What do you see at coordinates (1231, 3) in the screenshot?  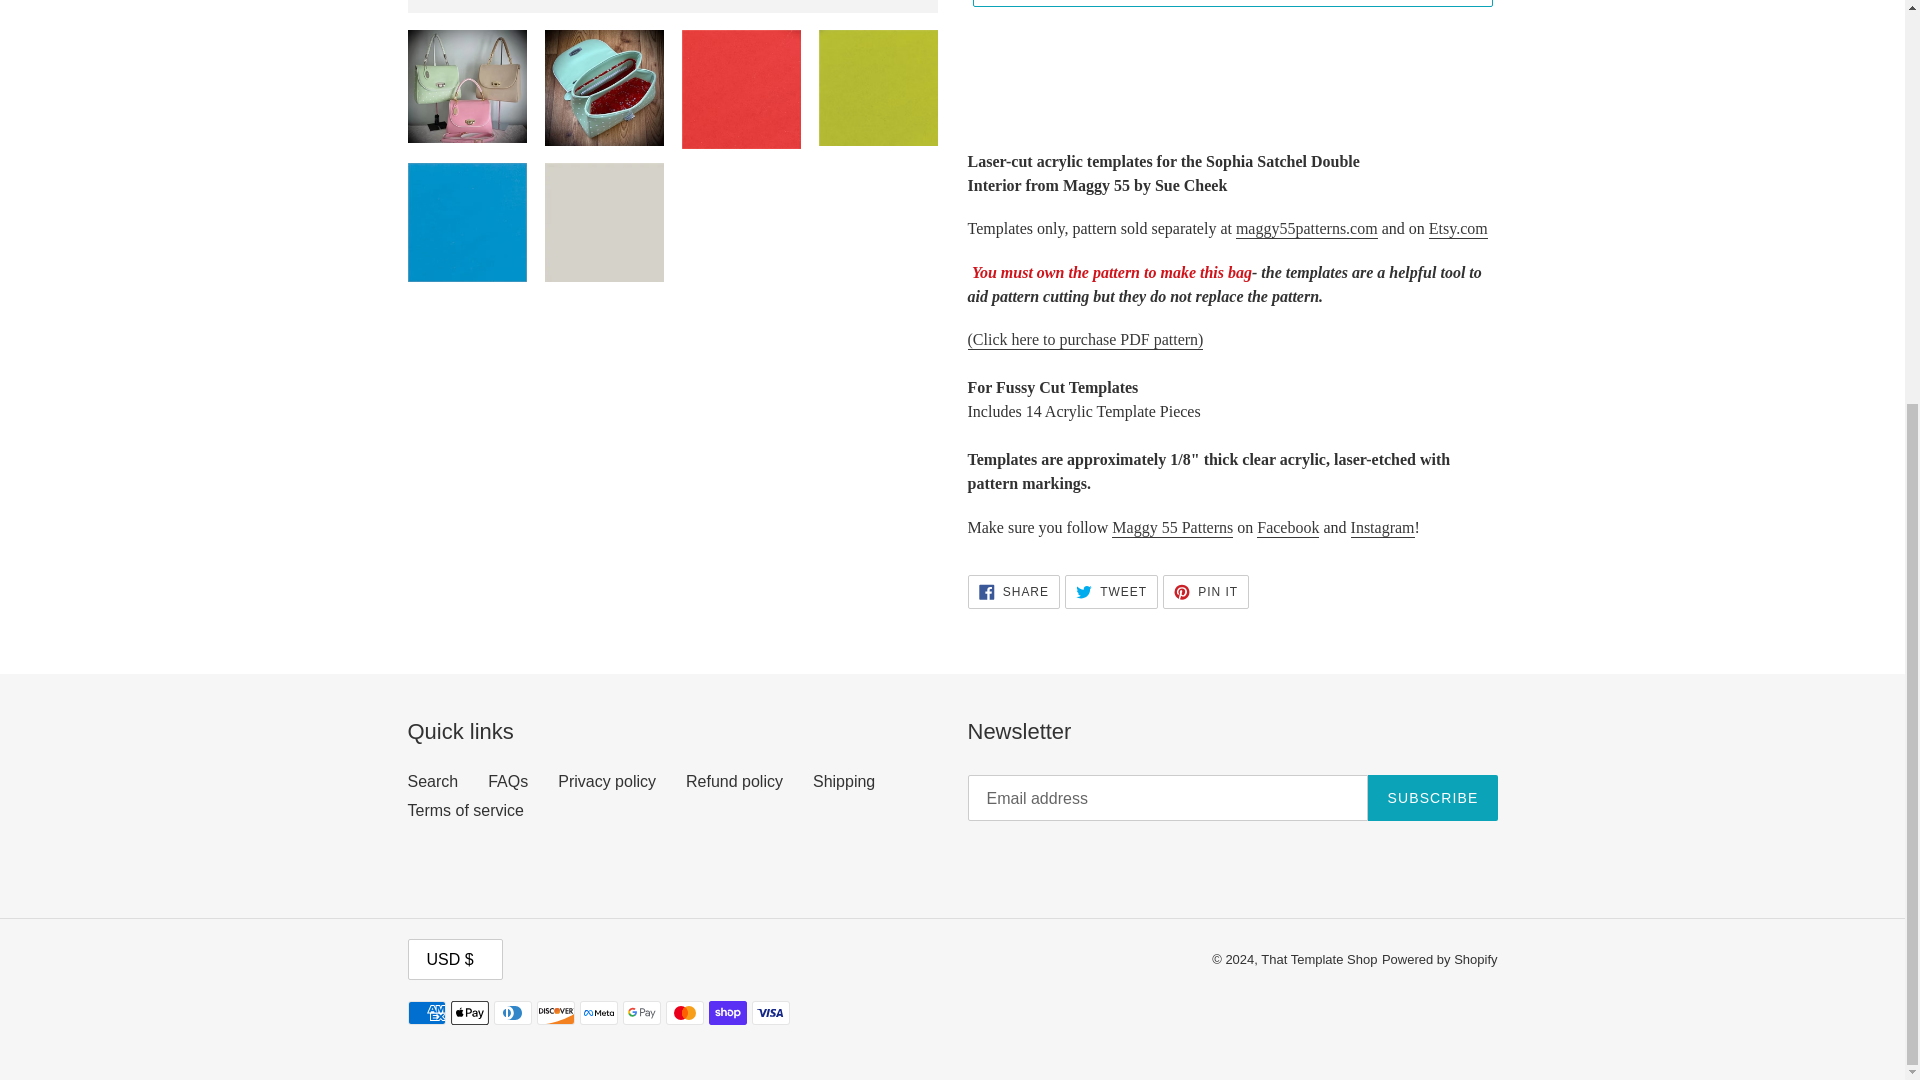 I see `ADD TO CART` at bounding box center [1231, 3].